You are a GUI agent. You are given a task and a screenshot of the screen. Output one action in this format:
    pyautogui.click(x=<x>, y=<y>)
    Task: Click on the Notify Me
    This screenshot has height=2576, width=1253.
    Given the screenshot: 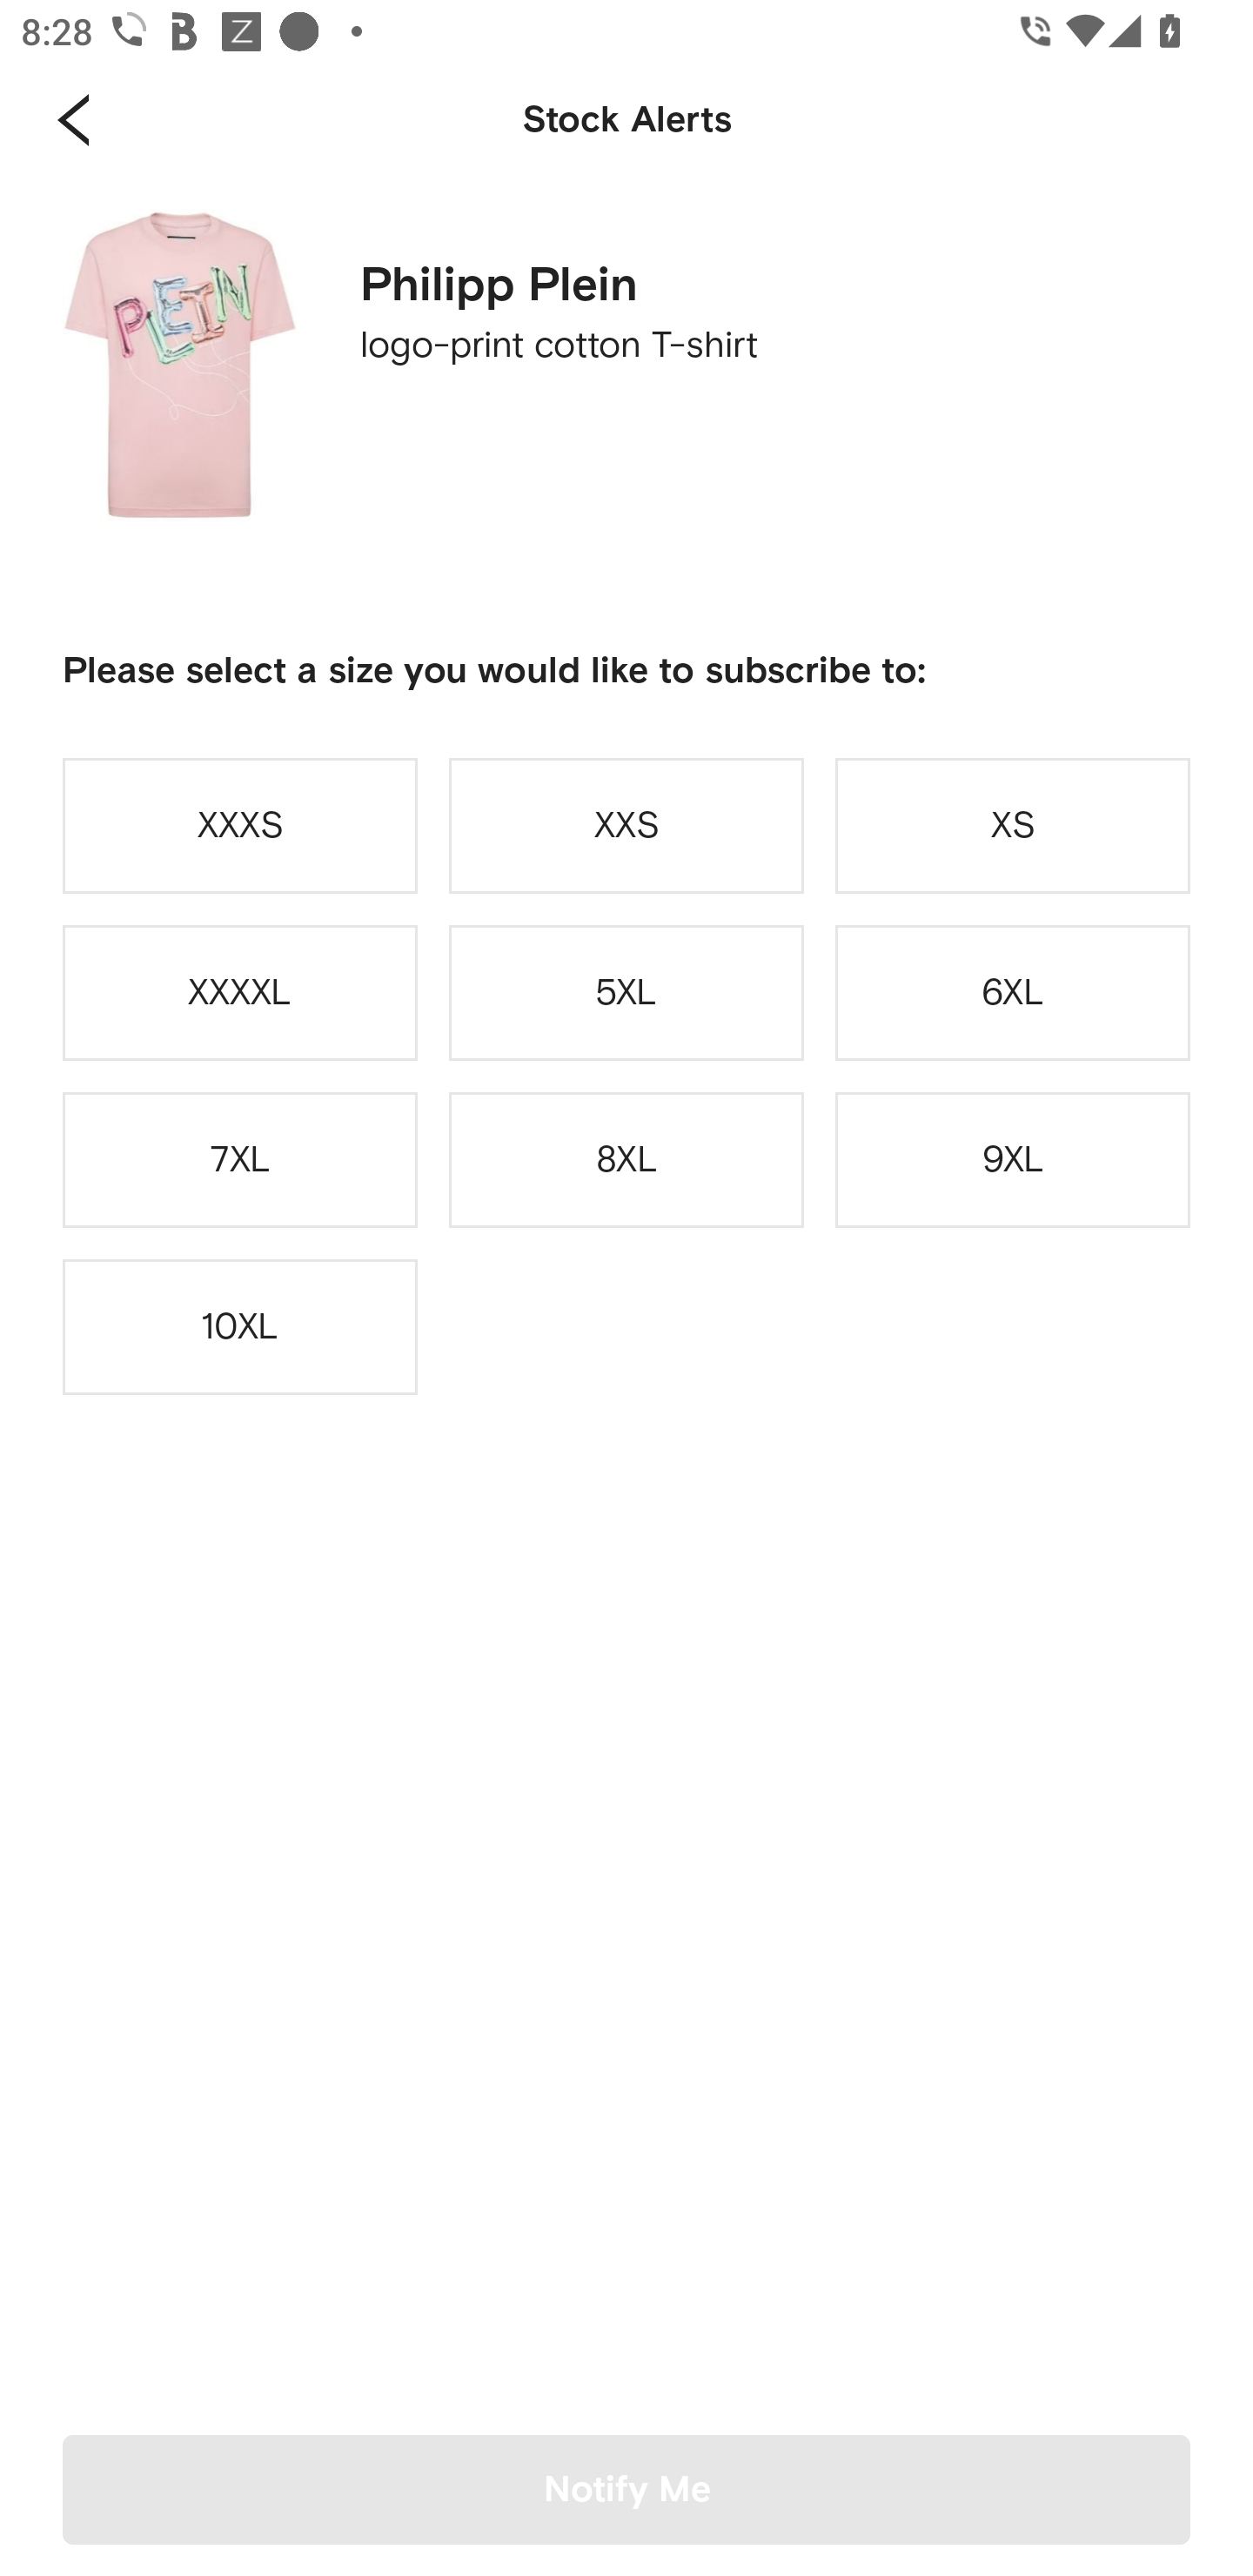 What is the action you would take?
    pyautogui.click(x=626, y=2489)
    